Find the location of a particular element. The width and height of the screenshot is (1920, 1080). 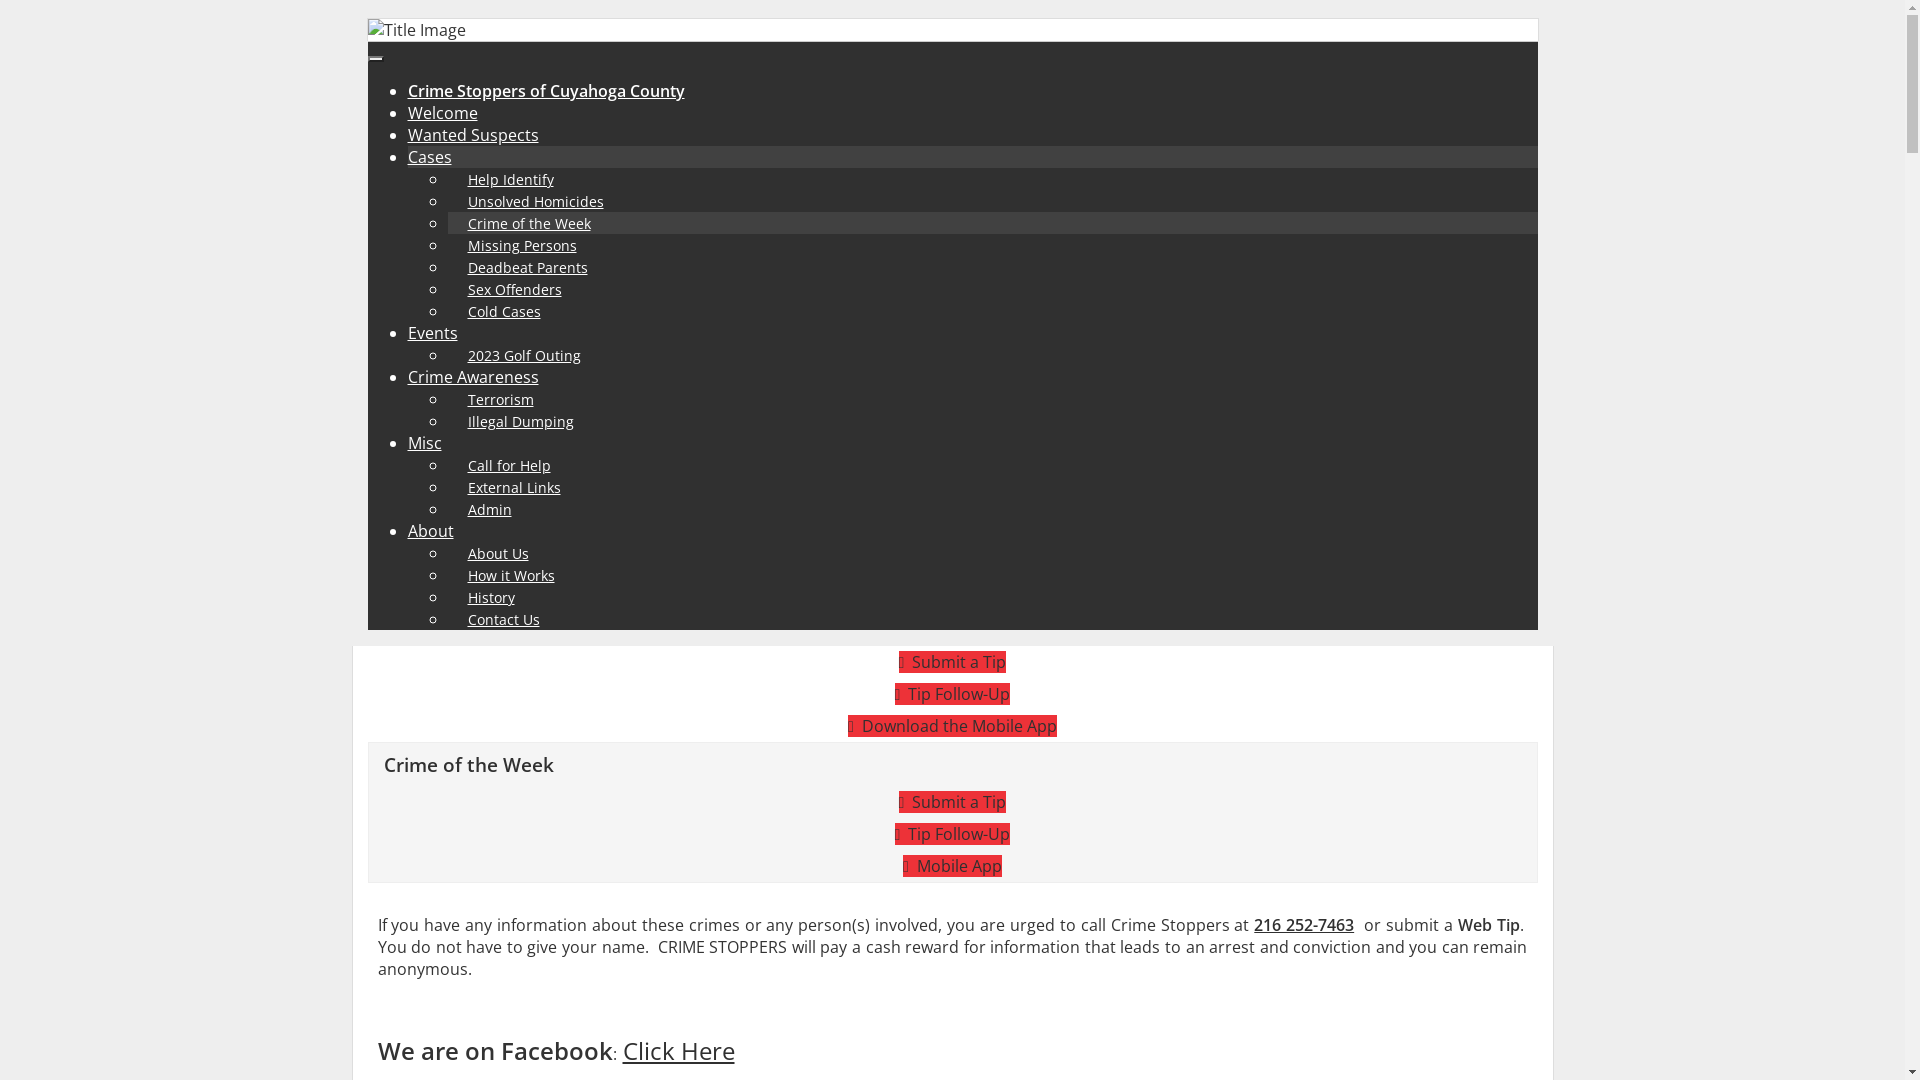

Help Identify is located at coordinates (511, 180).